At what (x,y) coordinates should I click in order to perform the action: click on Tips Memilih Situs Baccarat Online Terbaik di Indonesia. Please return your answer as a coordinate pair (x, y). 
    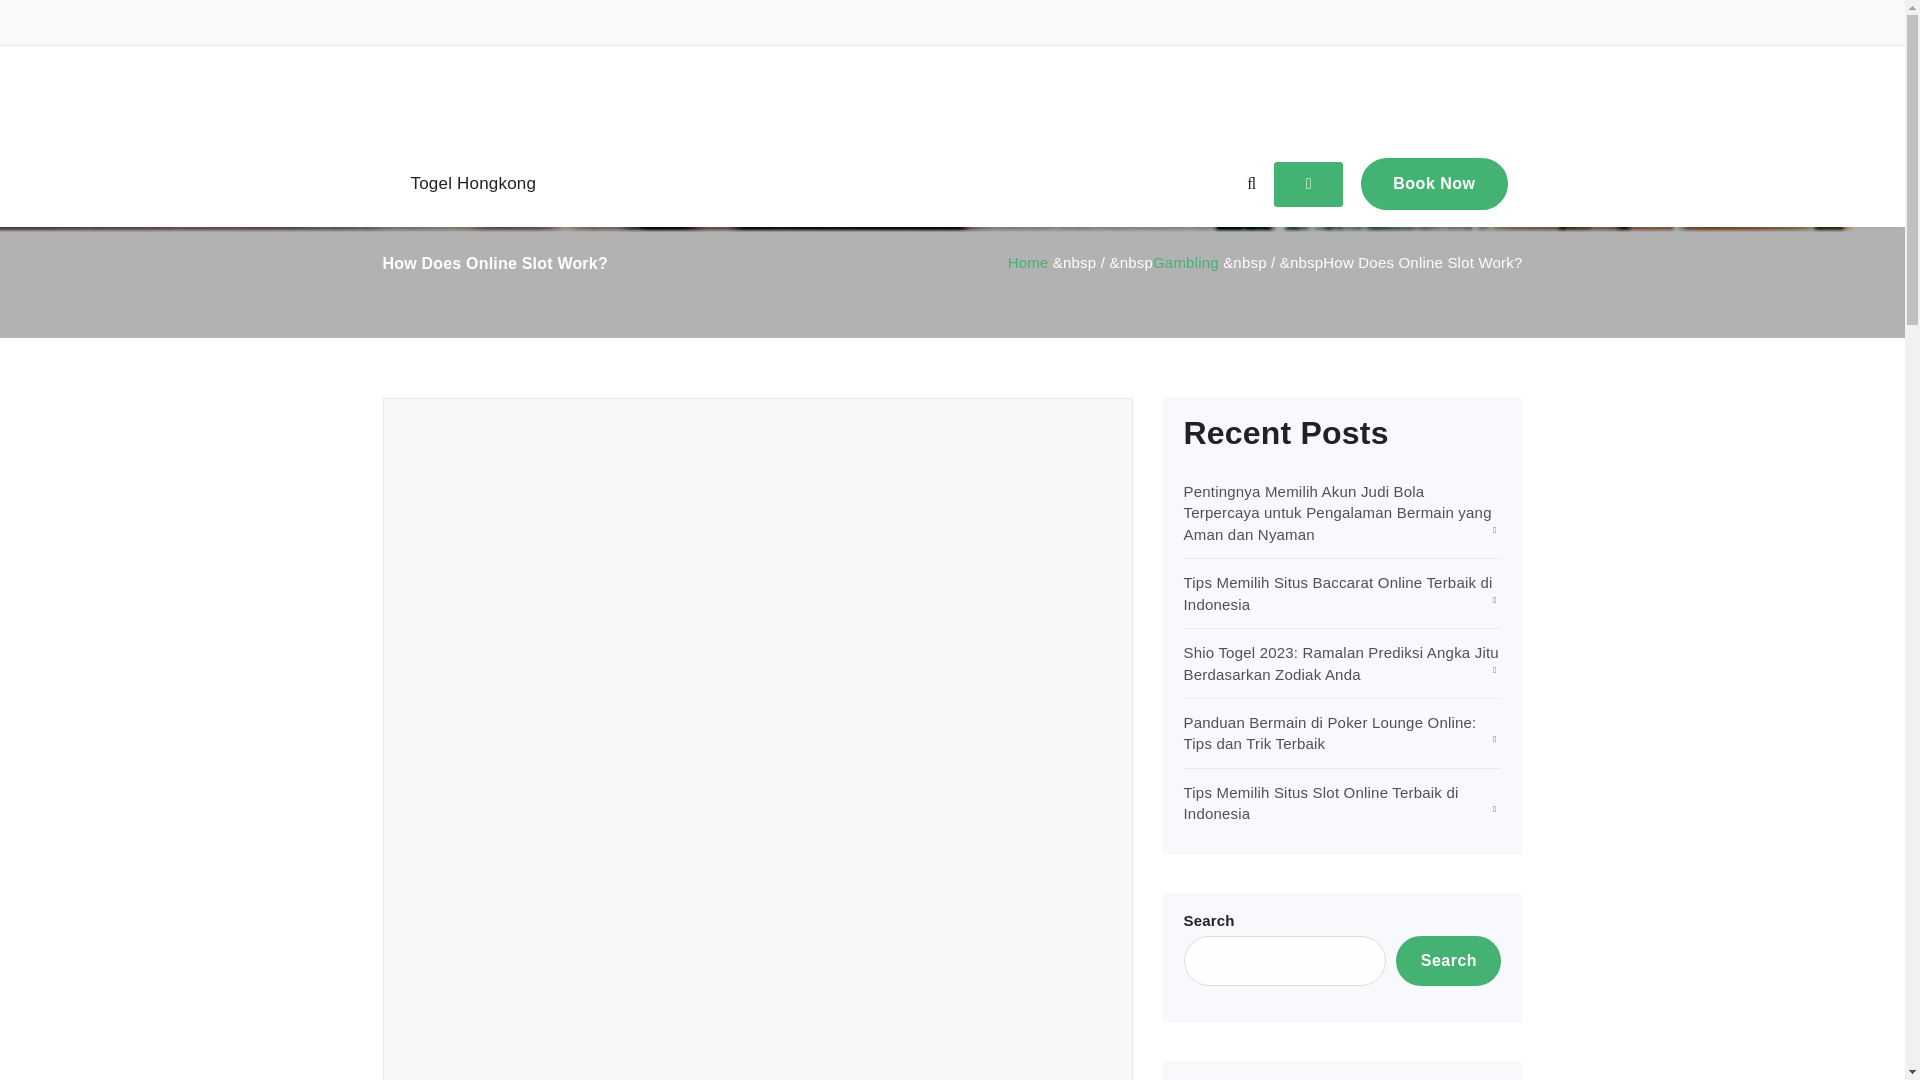
    Looking at the image, I should click on (1338, 592).